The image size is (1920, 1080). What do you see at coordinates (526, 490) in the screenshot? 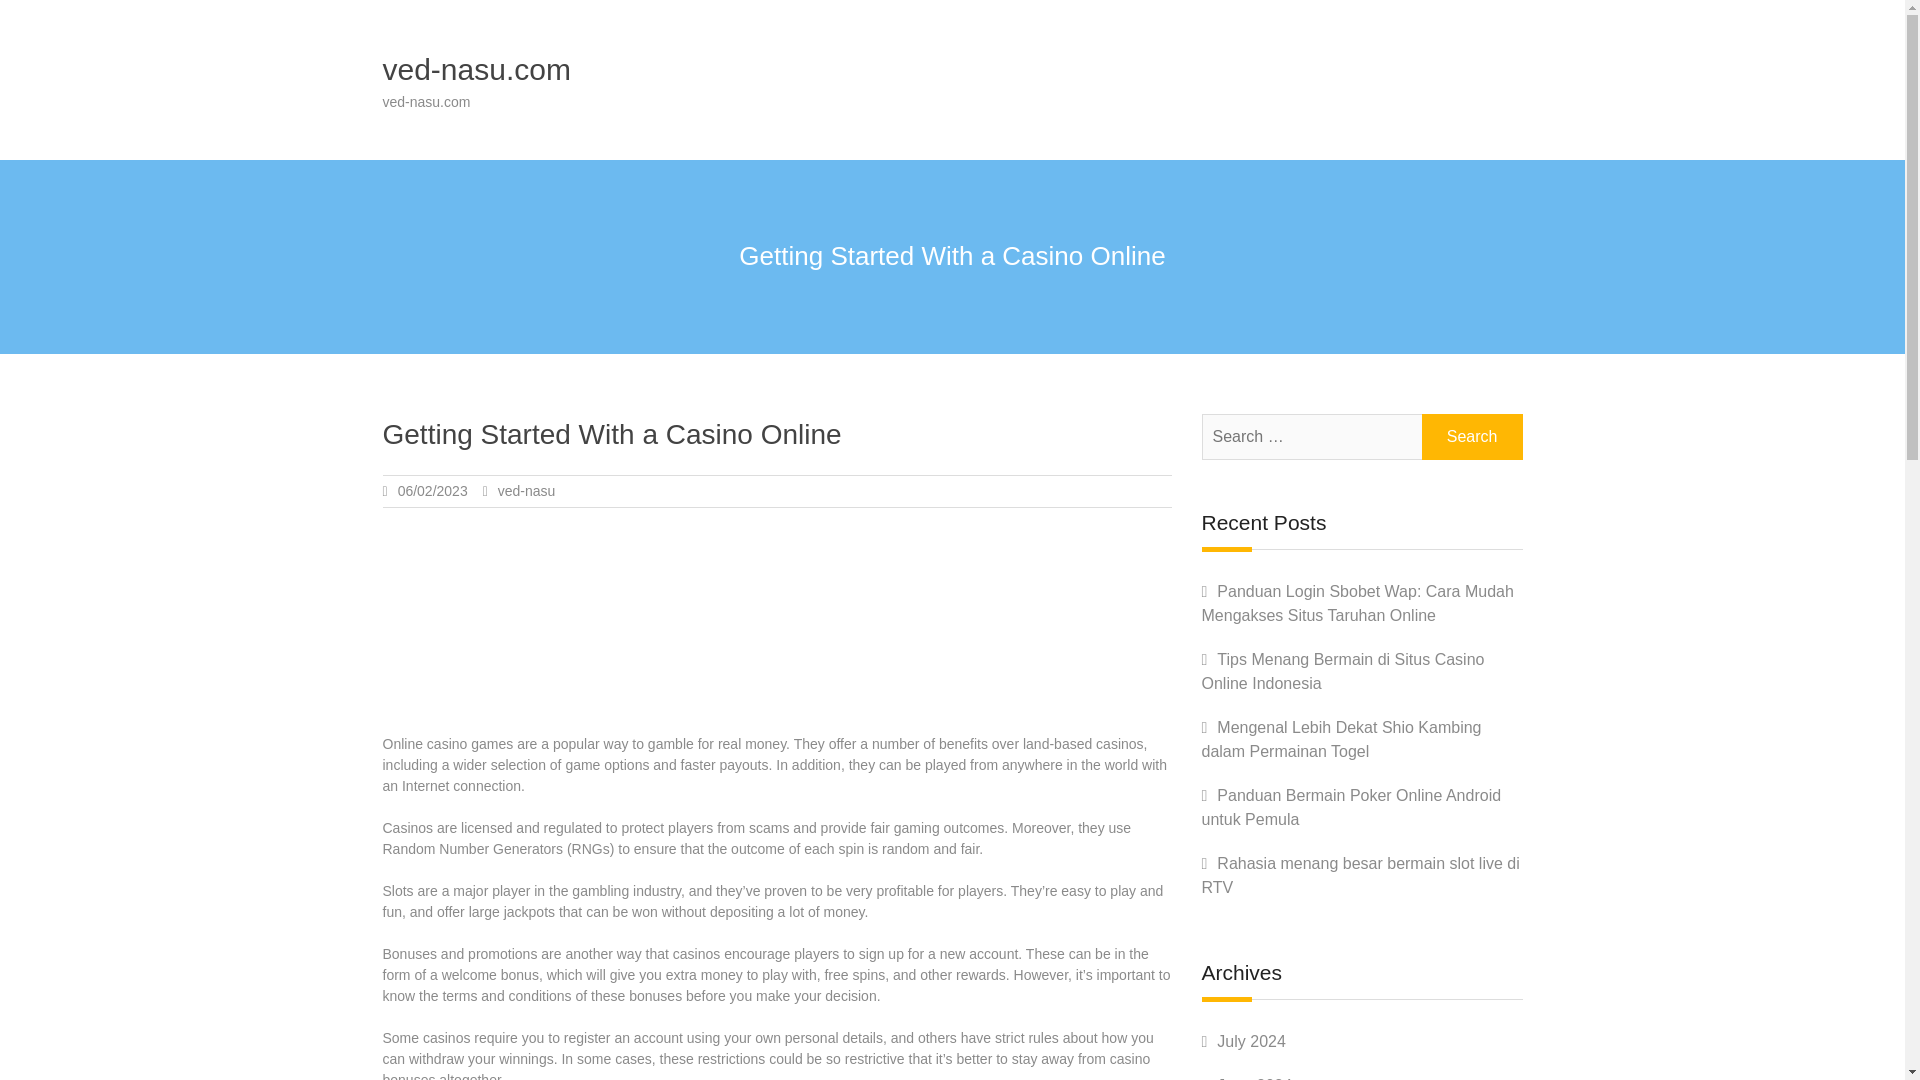
I see `ved-nasu` at bounding box center [526, 490].